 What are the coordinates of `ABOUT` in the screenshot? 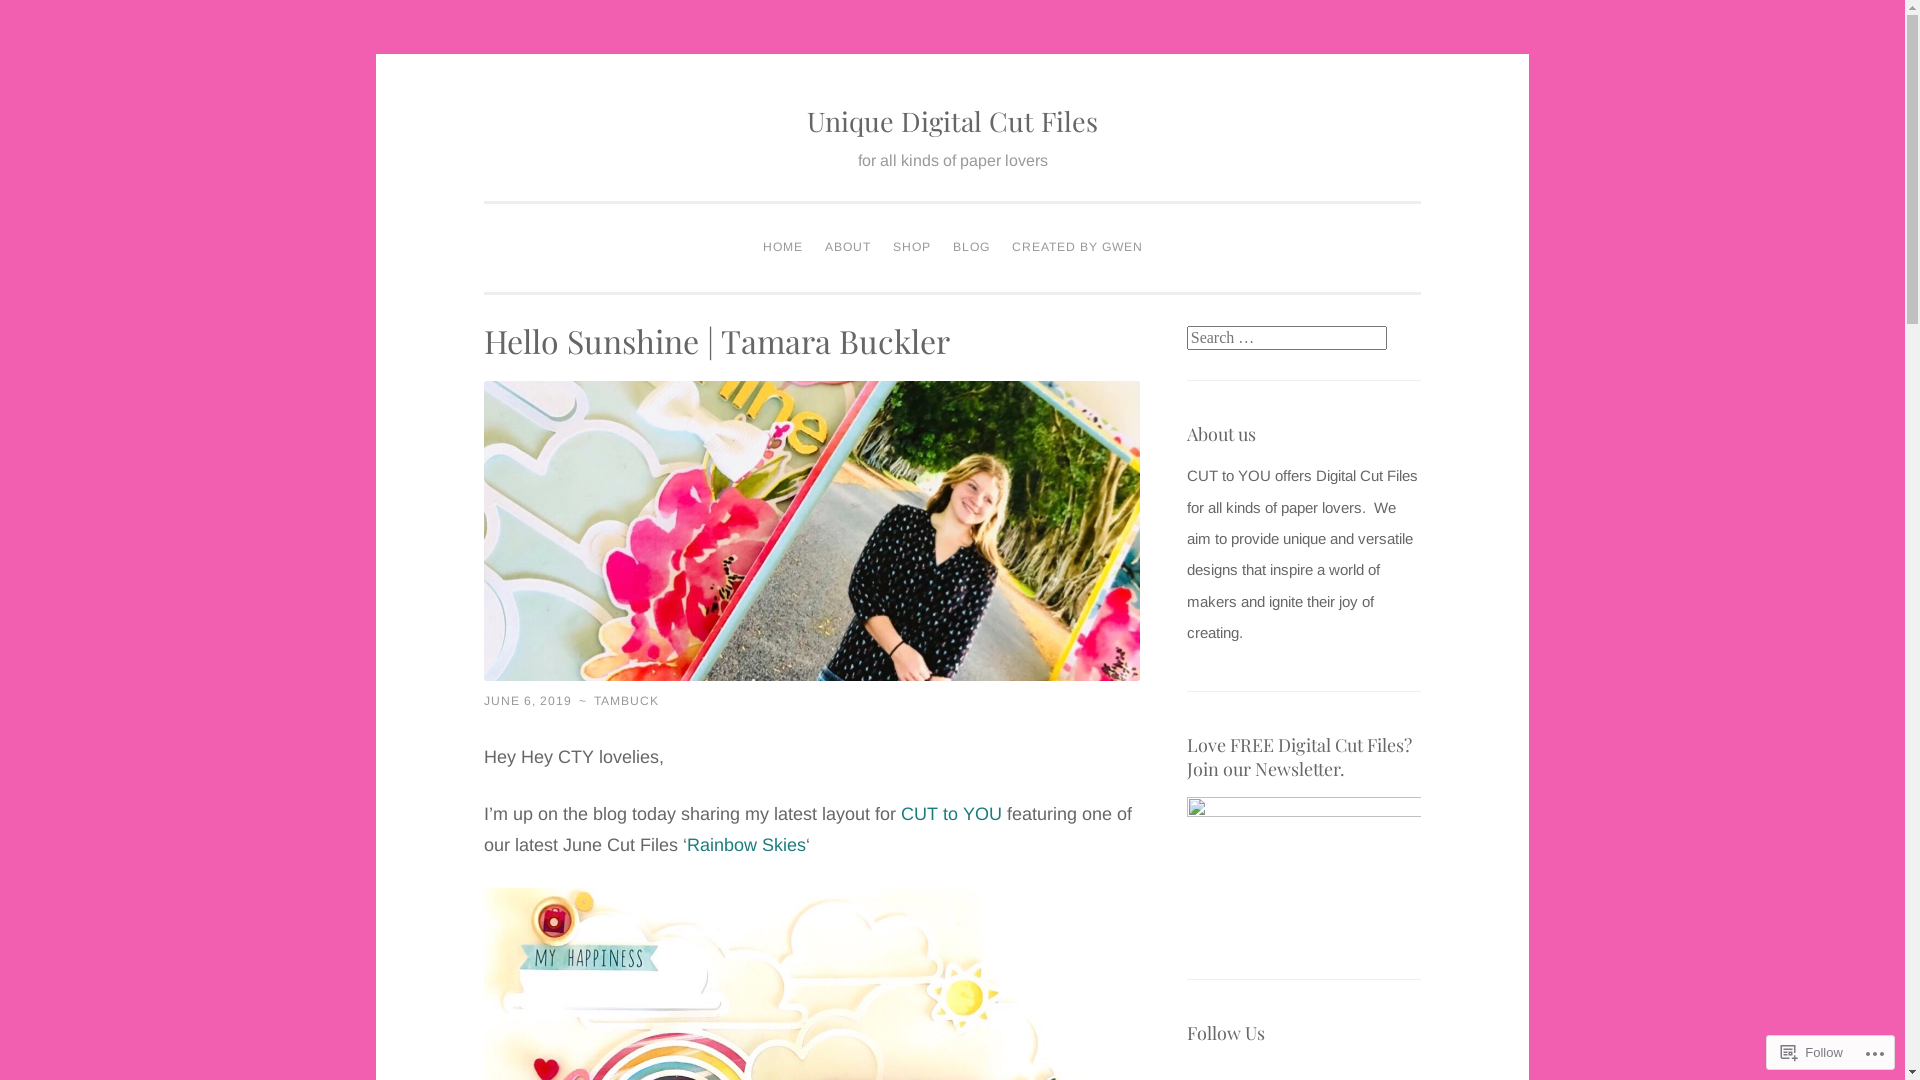 It's located at (848, 248).